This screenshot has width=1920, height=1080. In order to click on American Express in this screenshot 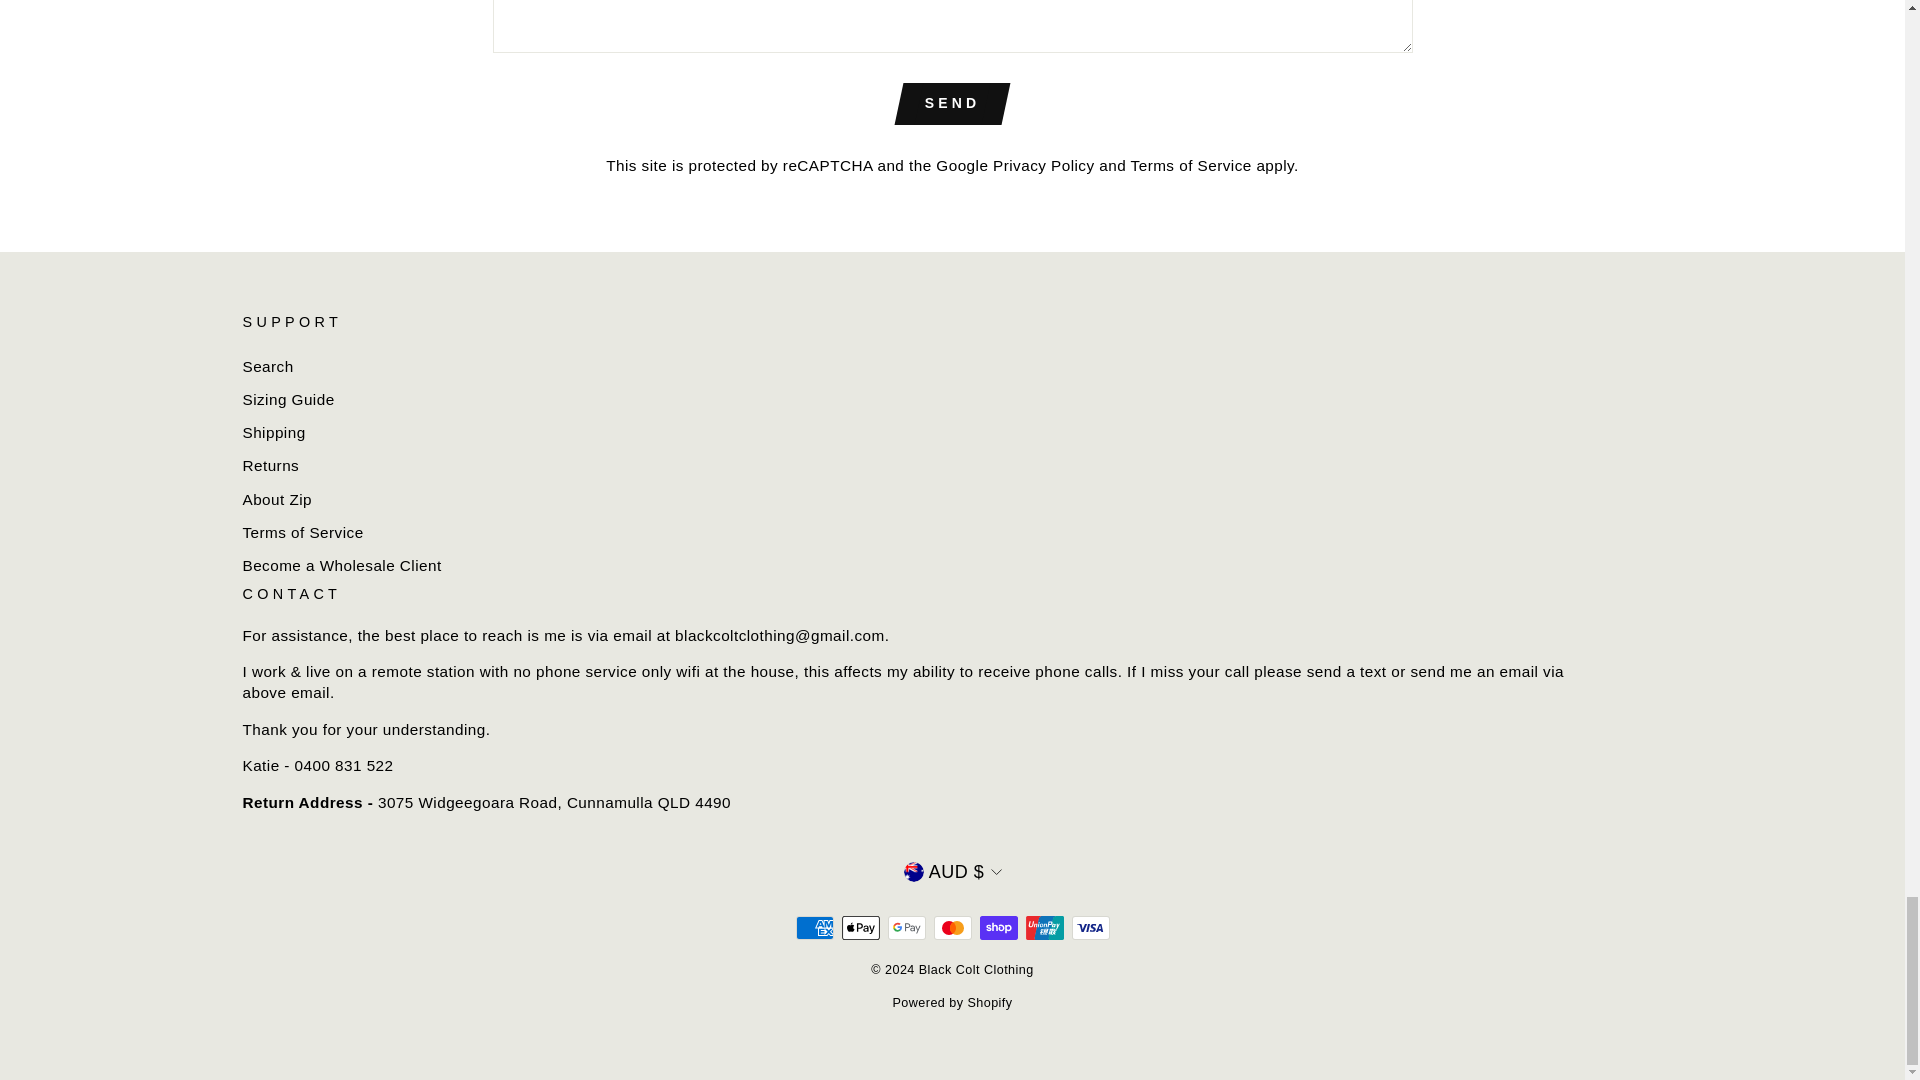, I will do `click(814, 927)`.